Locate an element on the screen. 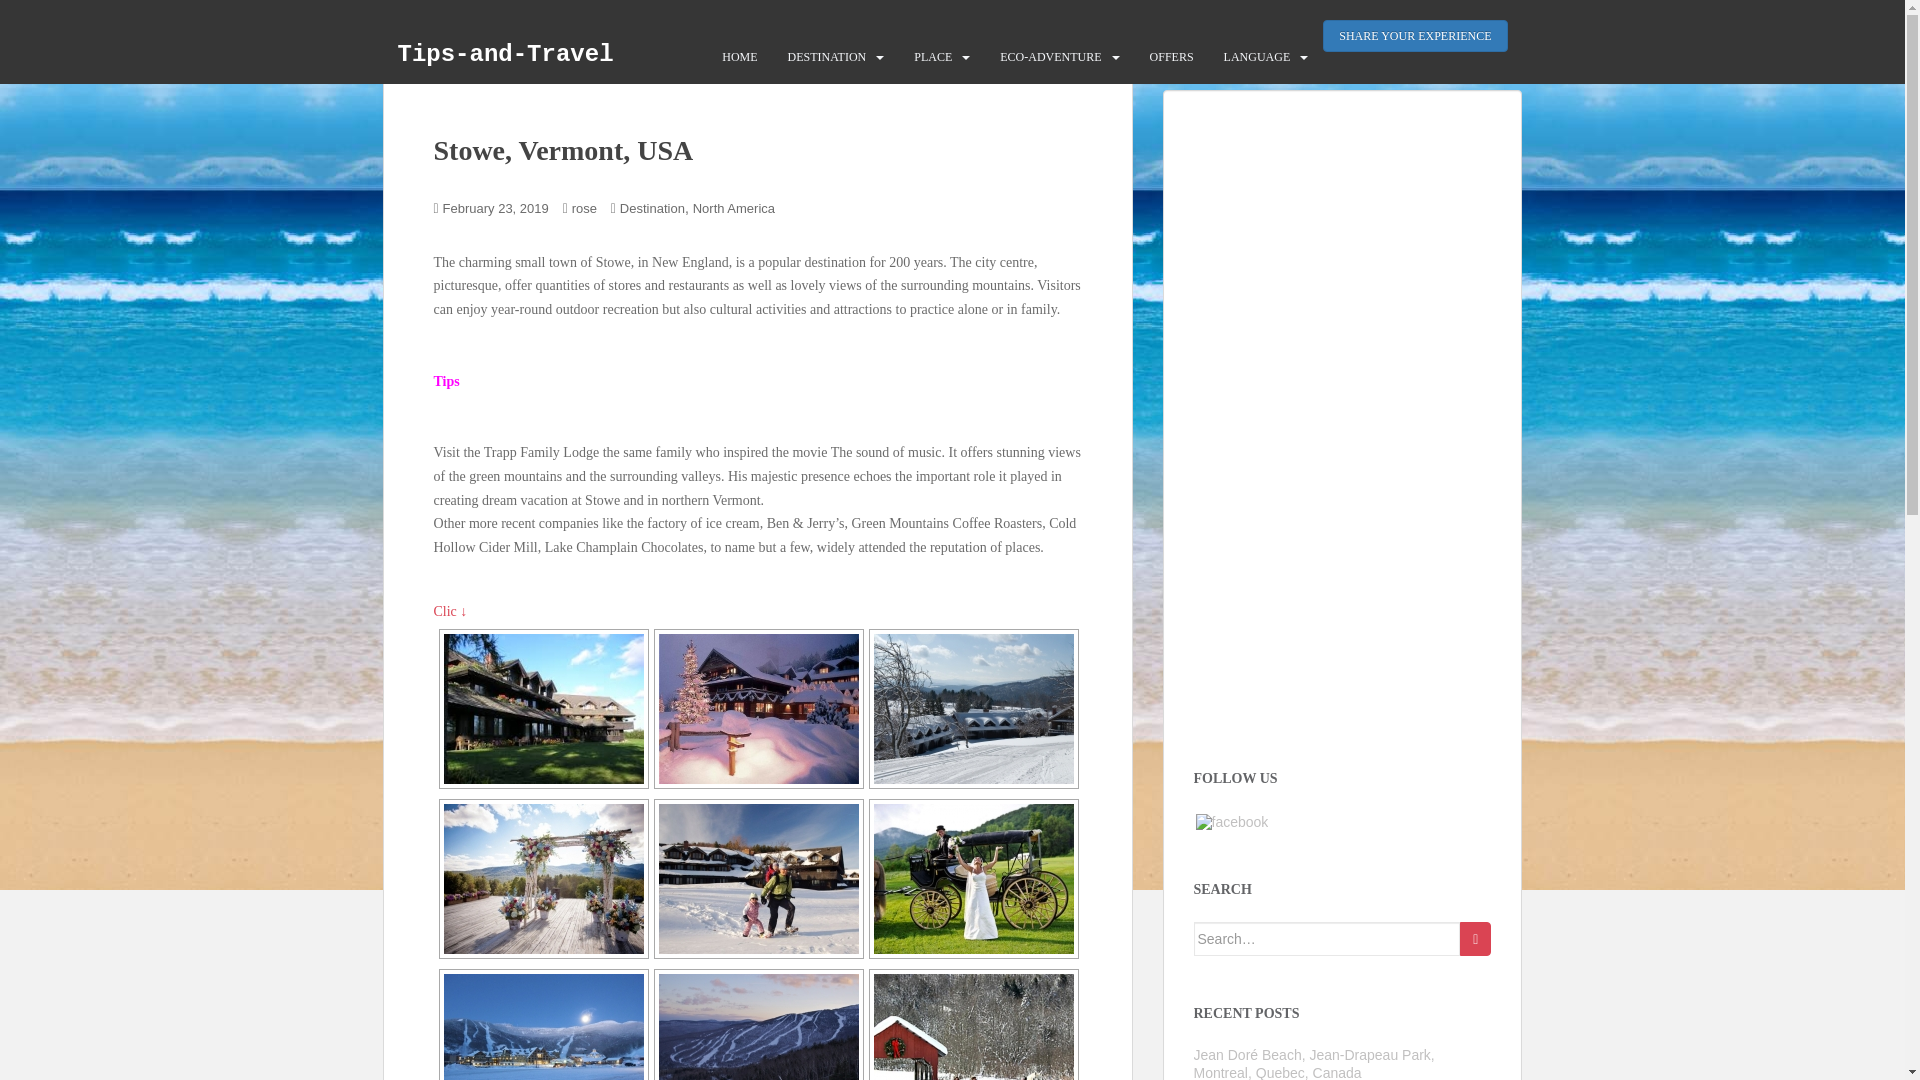 The image size is (1920, 1080). SHARE YOUR EXPERIENCE is located at coordinates (1414, 35).